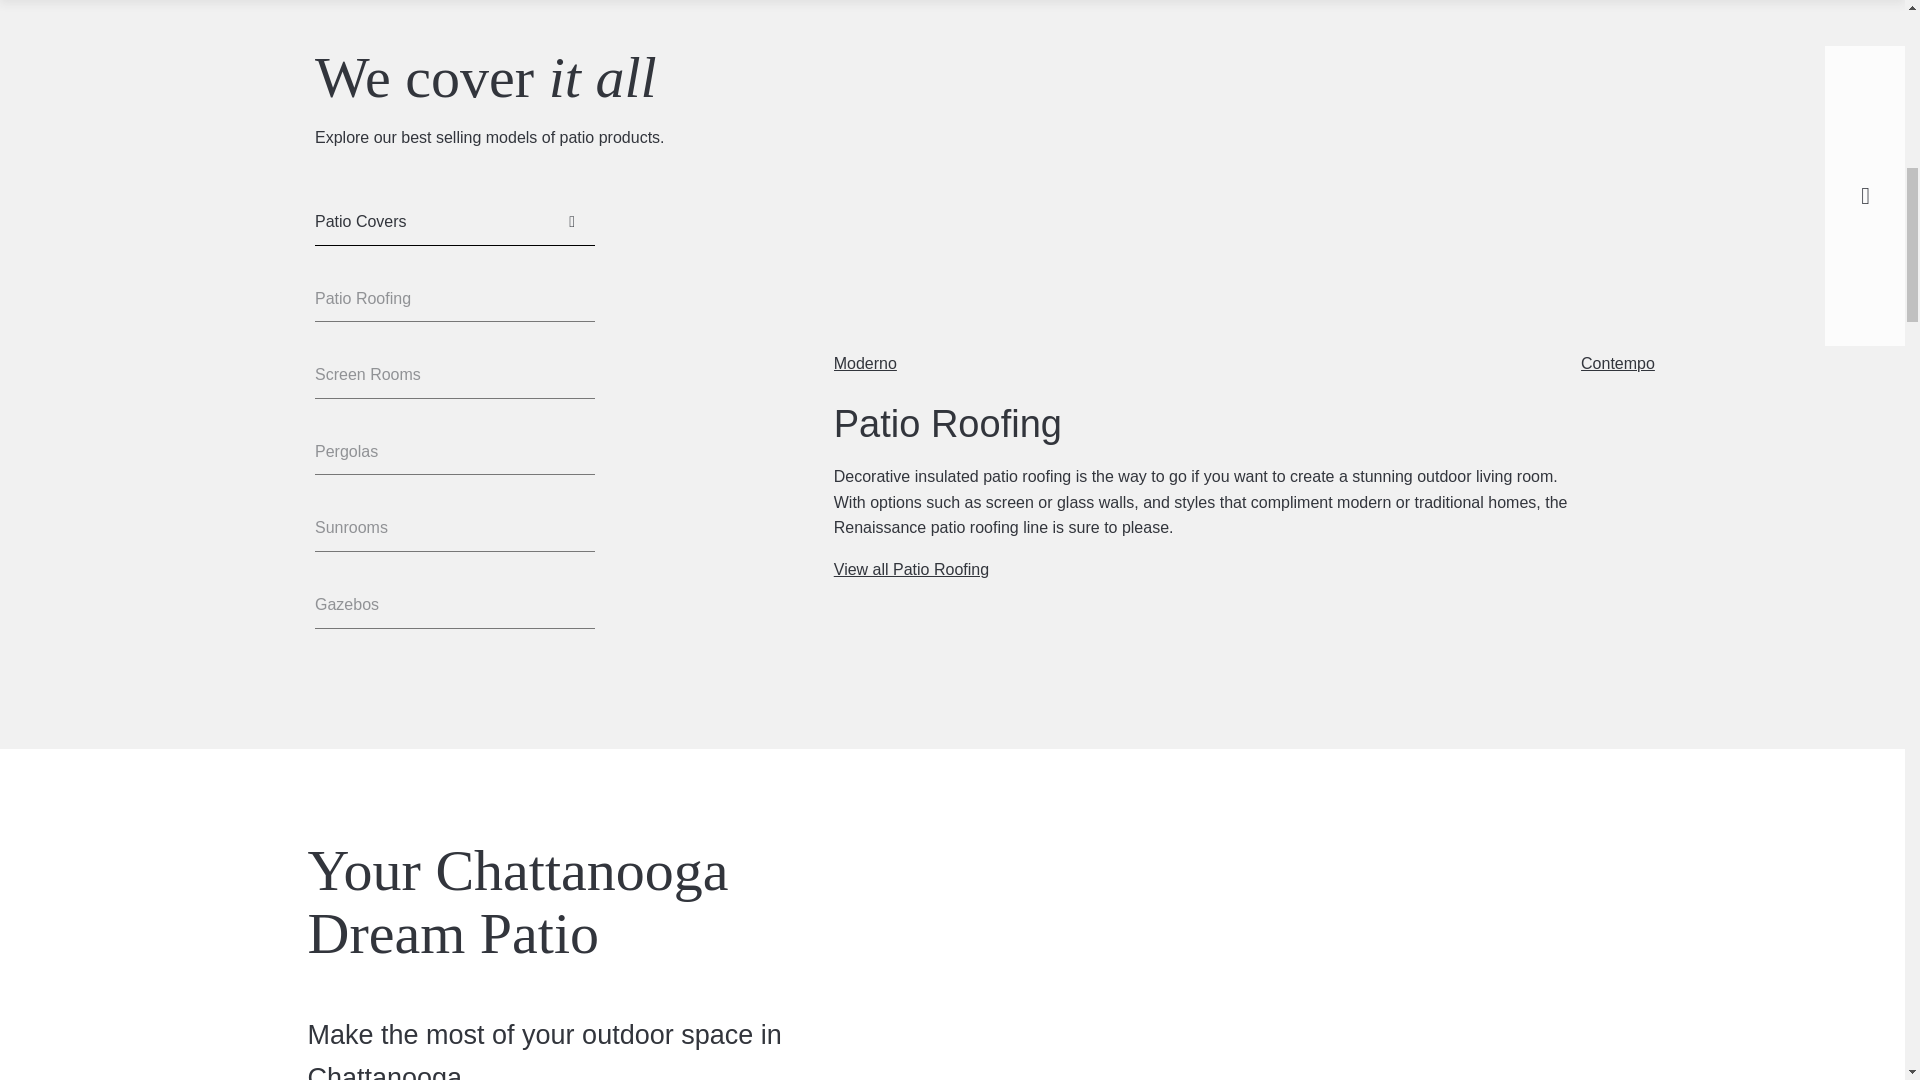  I want to click on Pergolas, so click(454, 452).